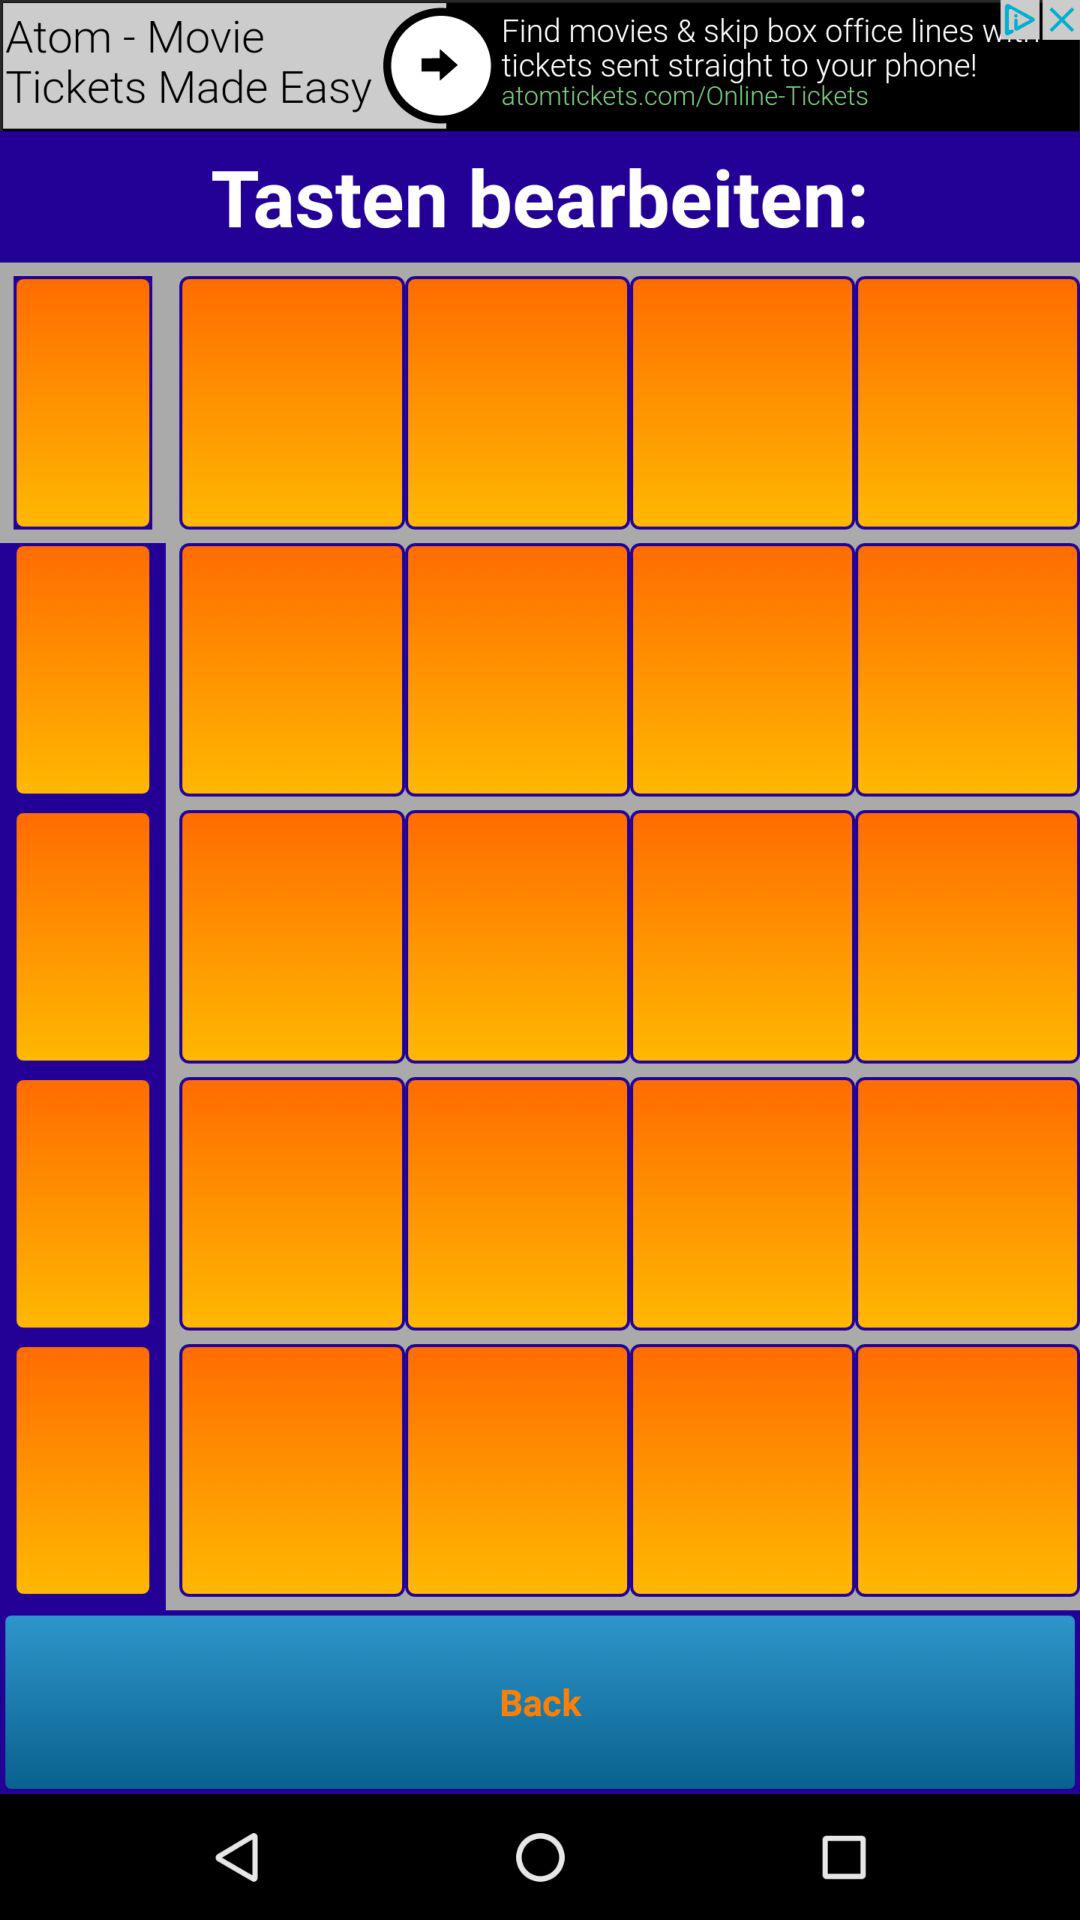 Image resolution: width=1080 pixels, height=1920 pixels. What do you see at coordinates (517, 670) in the screenshot?
I see `select the square box in second row second column` at bounding box center [517, 670].